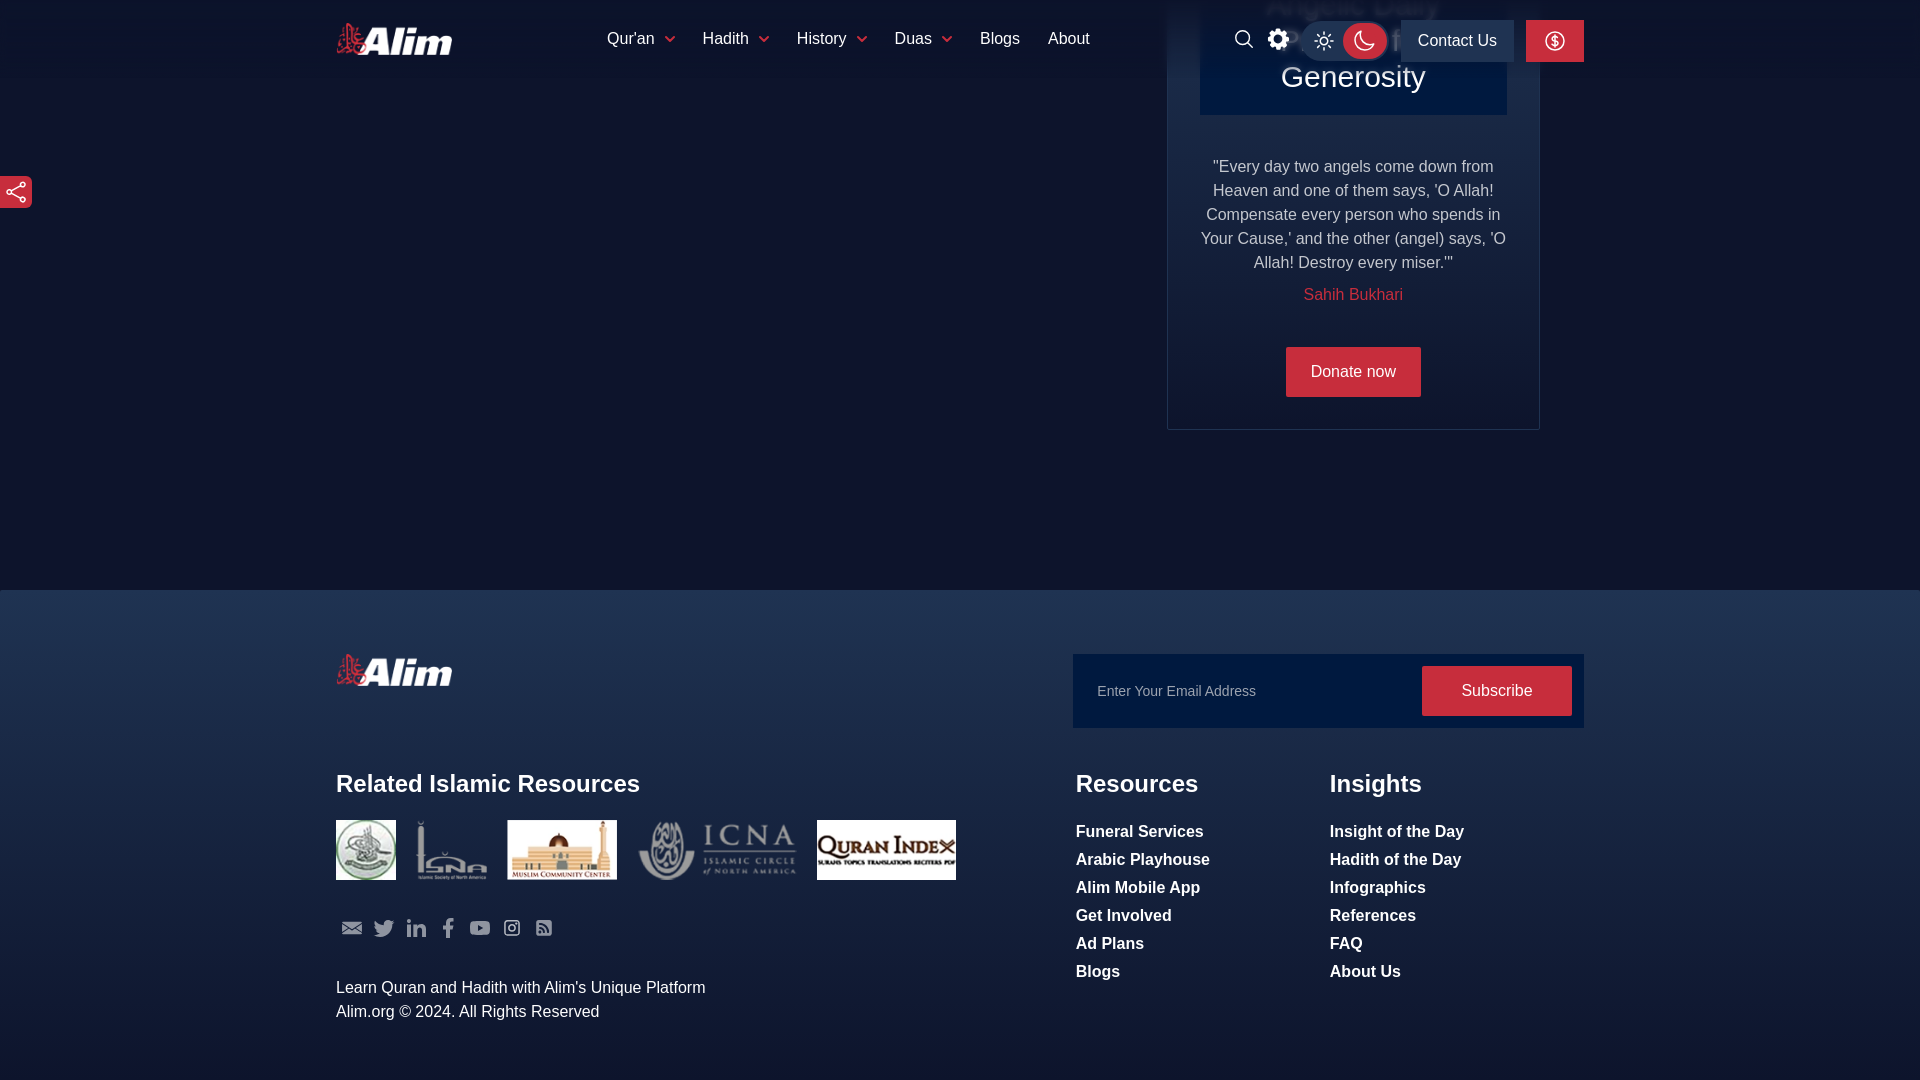  Describe the element at coordinates (394, 670) in the screenshot. I see `Alim.org` at that location.